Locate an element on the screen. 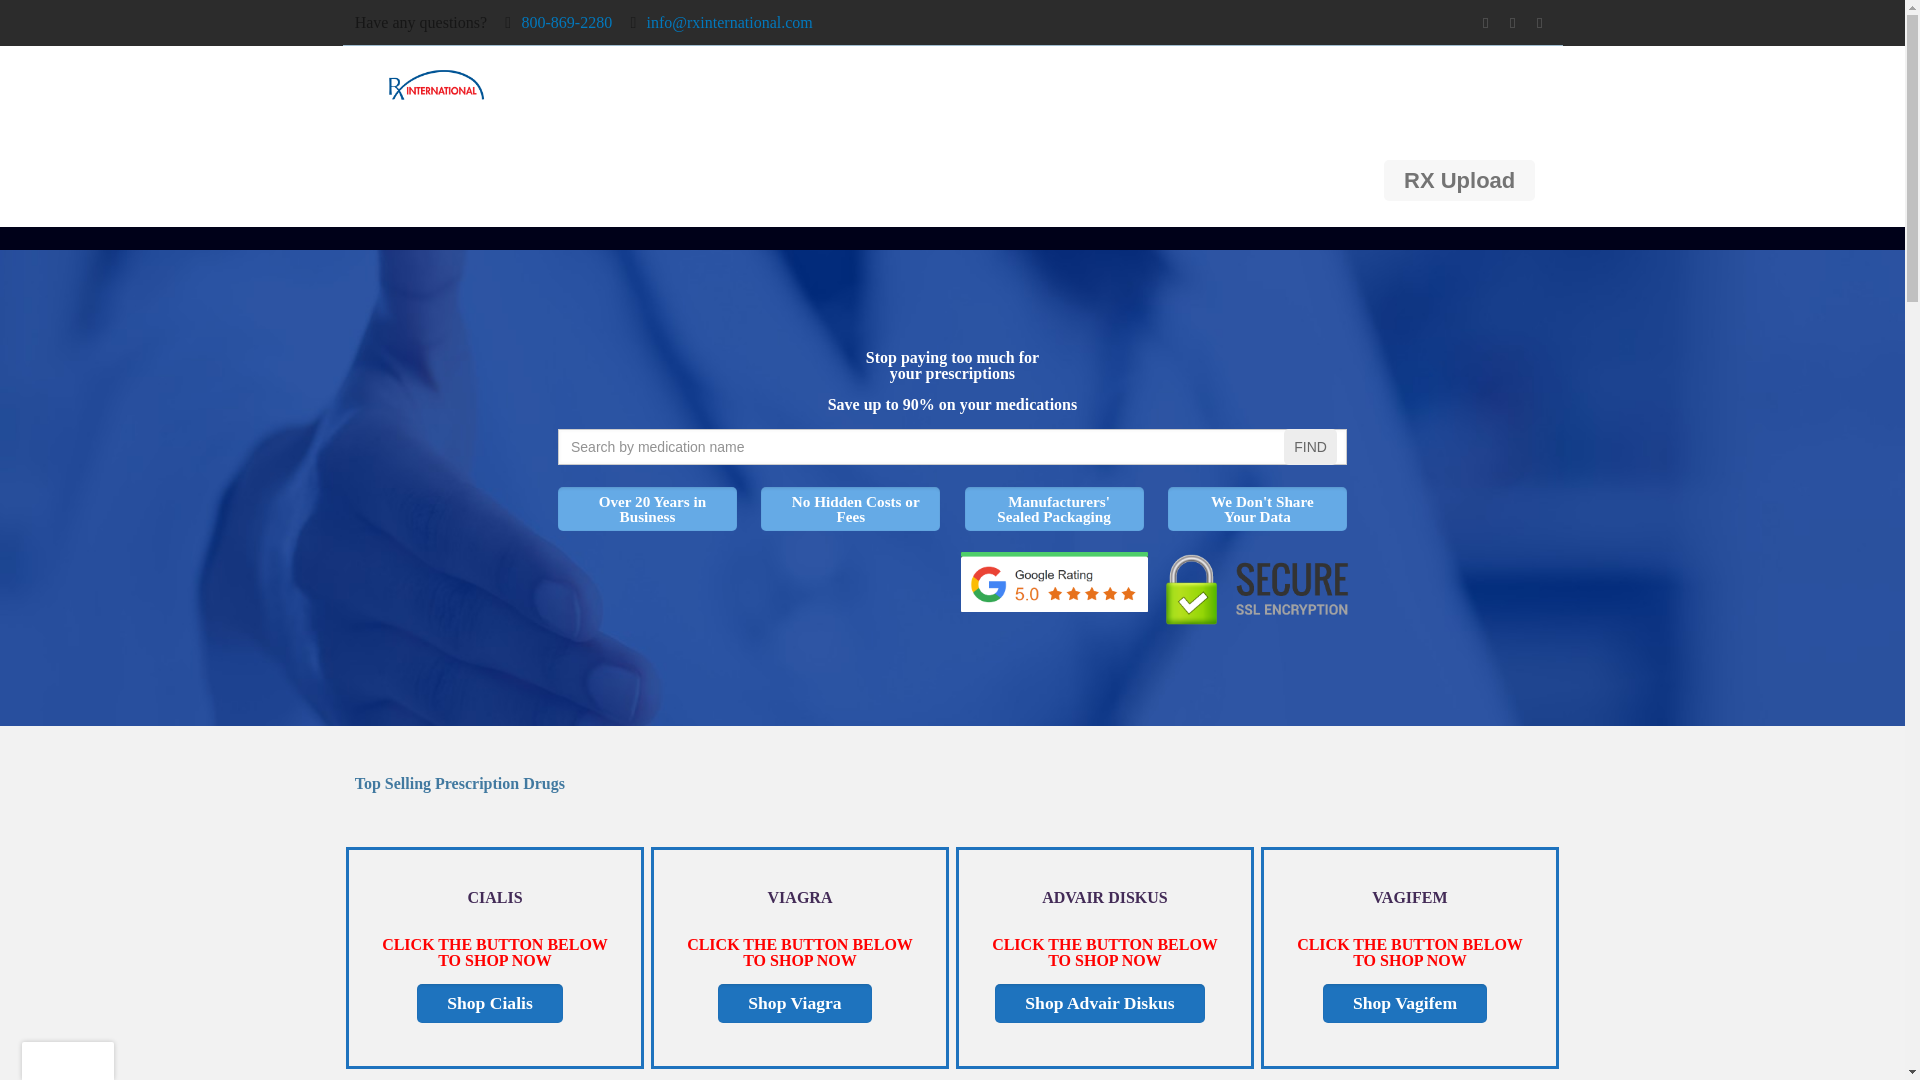 The image size is (1920, 1080). Twitter is located at coordinates (1512, 23).